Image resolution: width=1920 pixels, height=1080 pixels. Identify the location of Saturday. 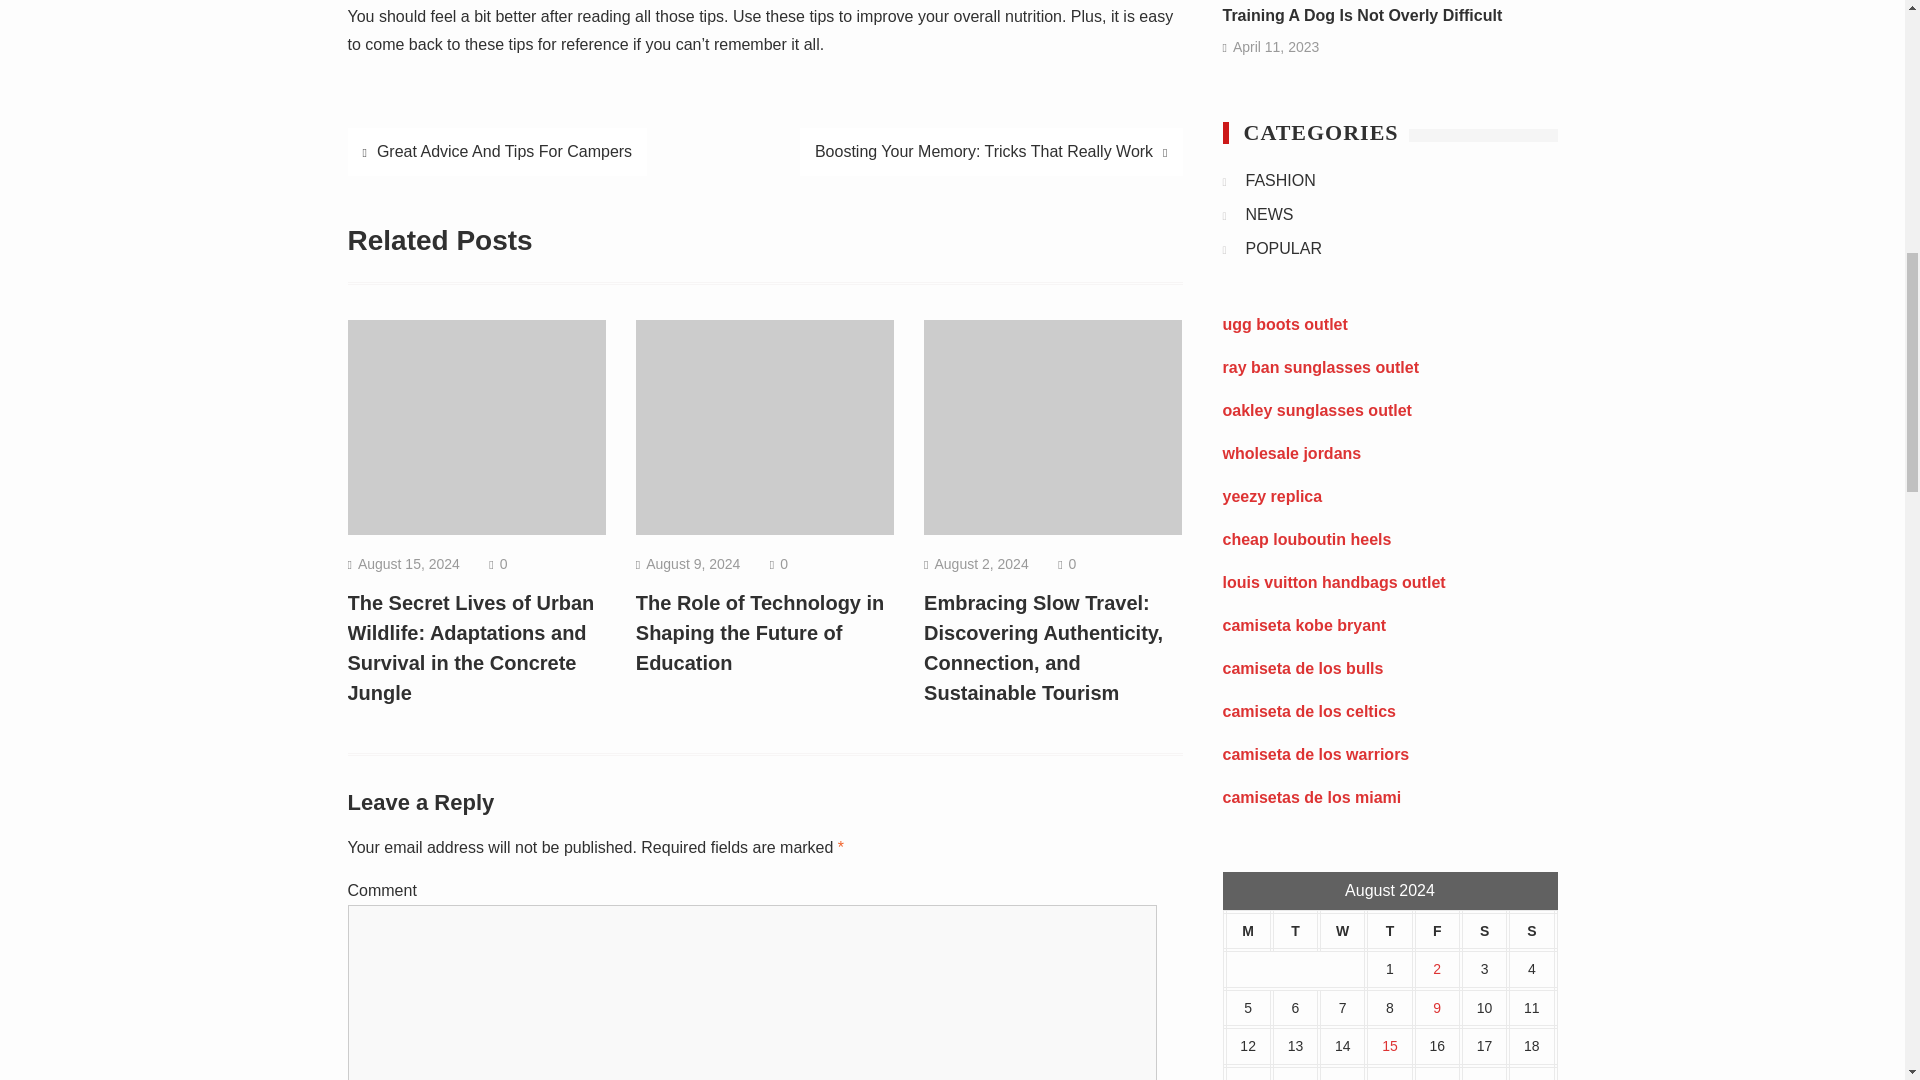
(1484, 931).